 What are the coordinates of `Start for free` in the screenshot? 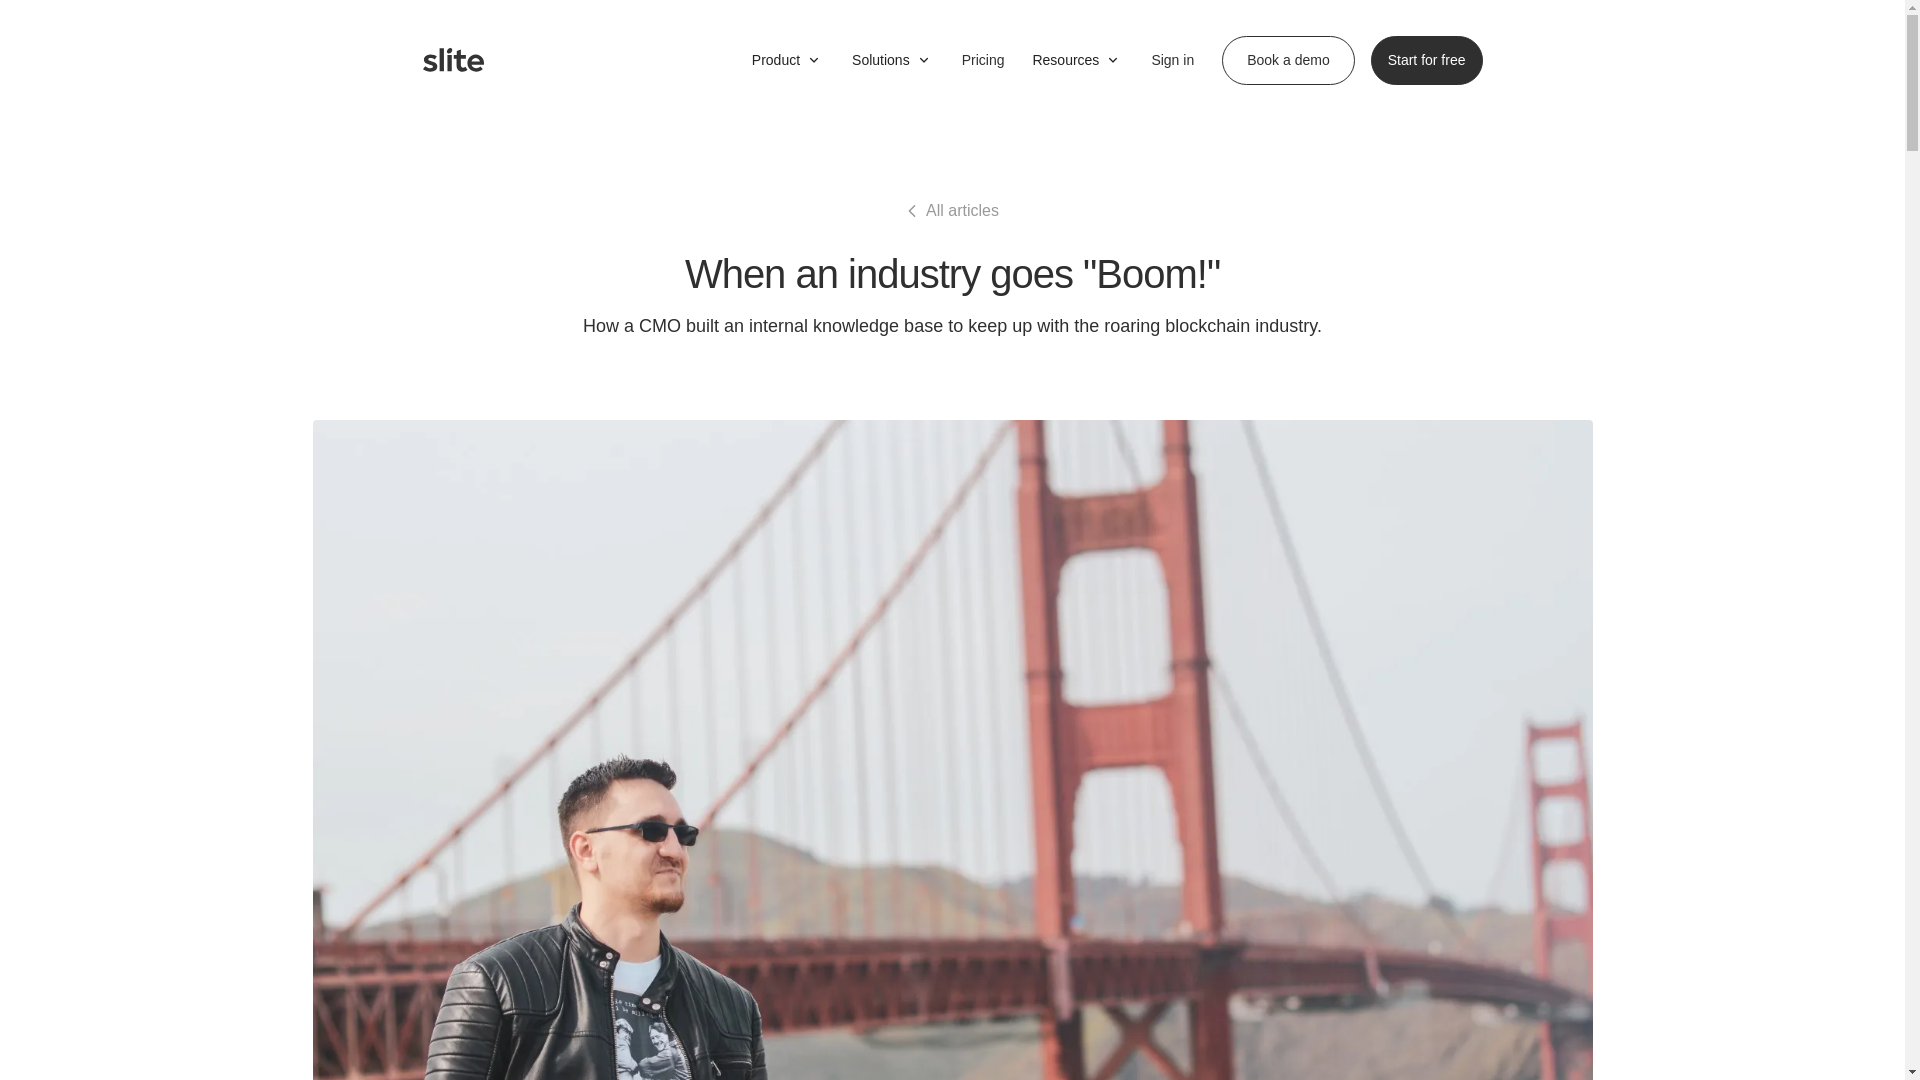 It's located at (1426, 60).